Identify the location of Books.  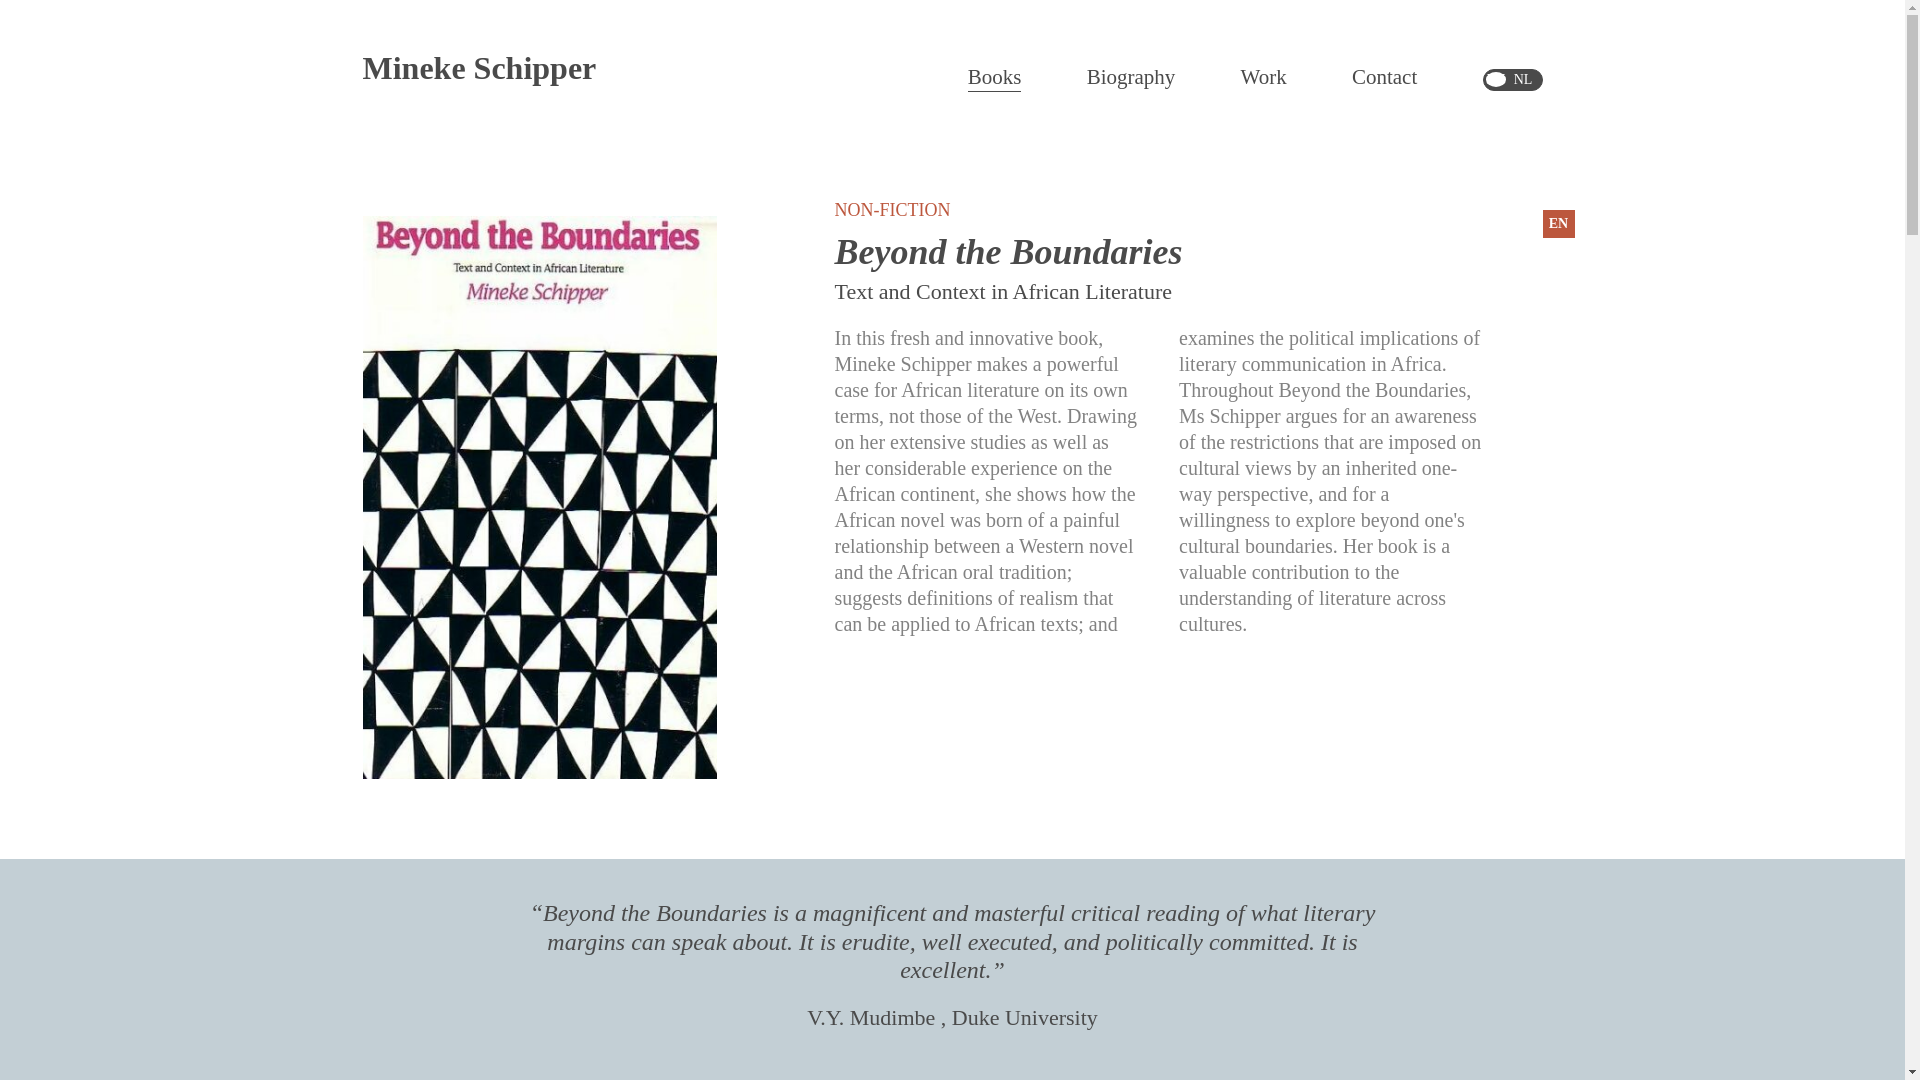
(994, 76).